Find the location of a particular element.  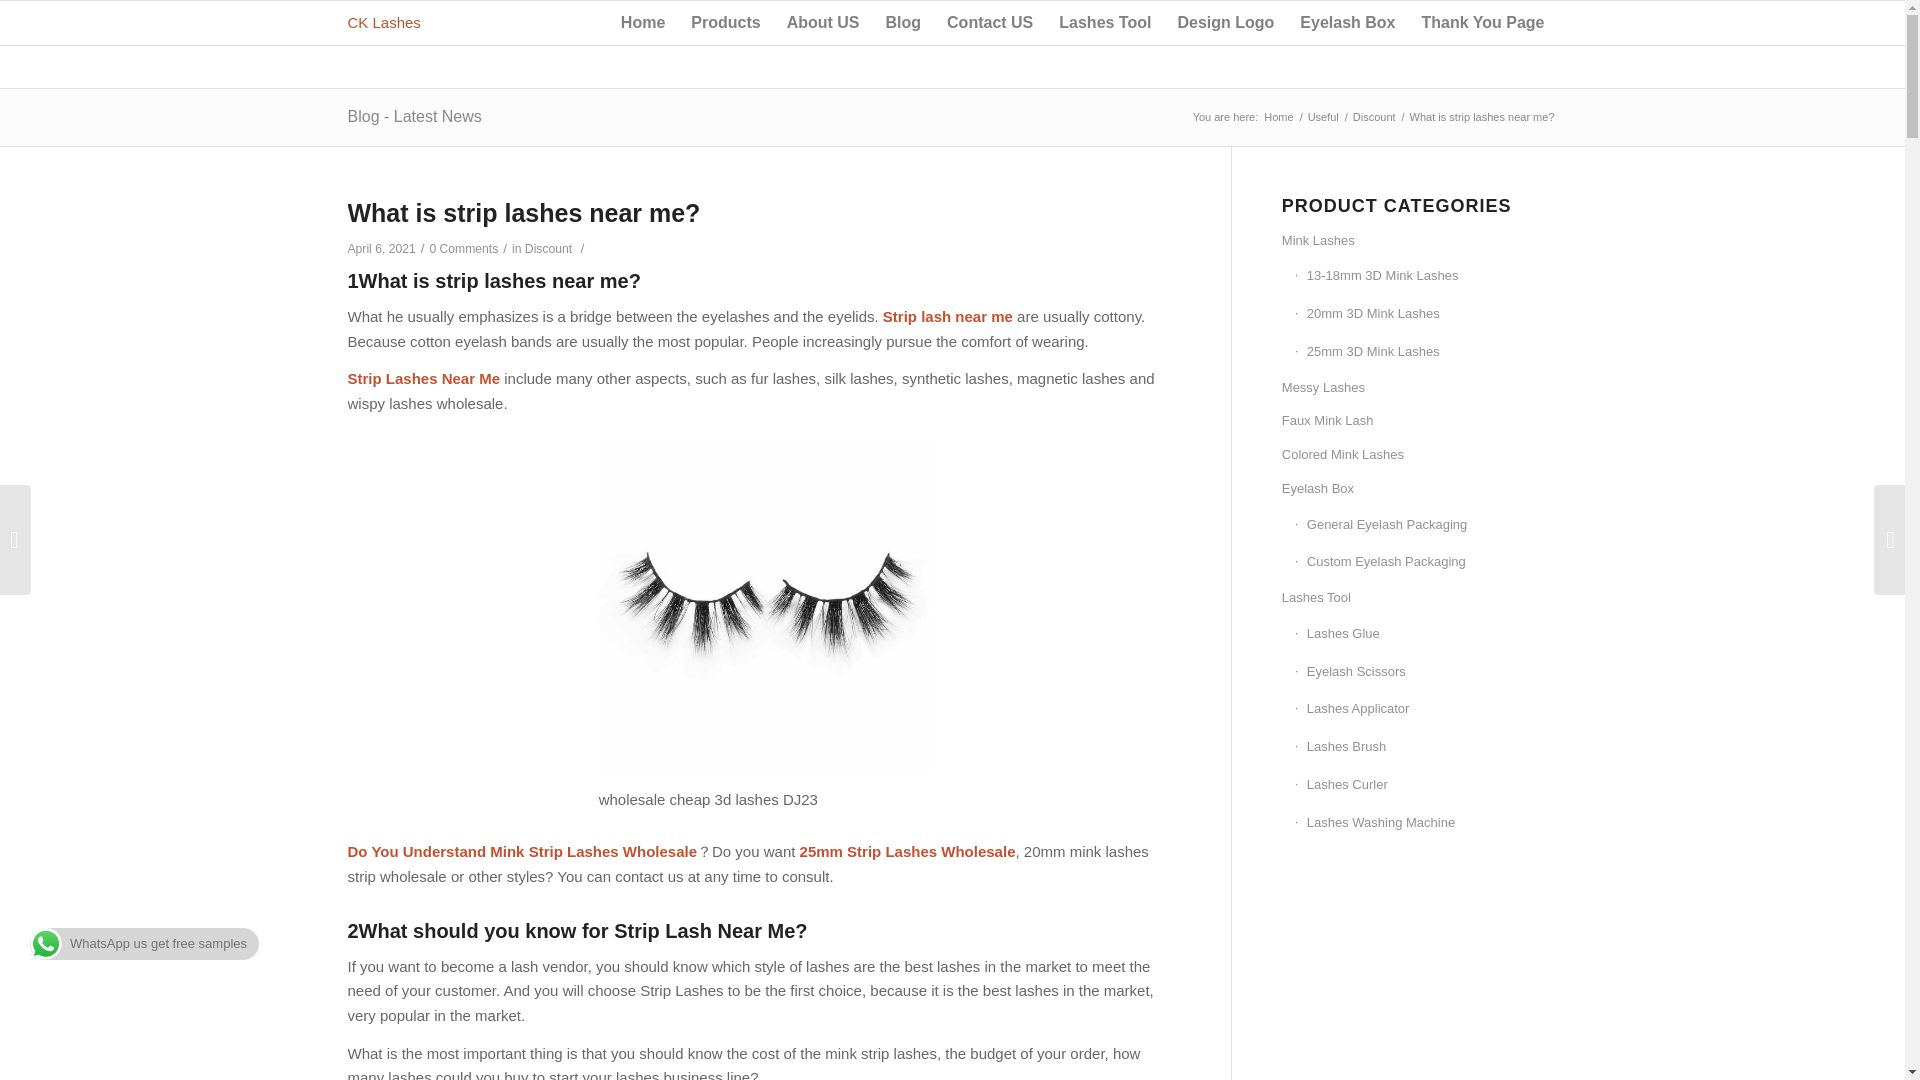

Permanent Link: Blog - Latest News is located at coordinates (414, 116).